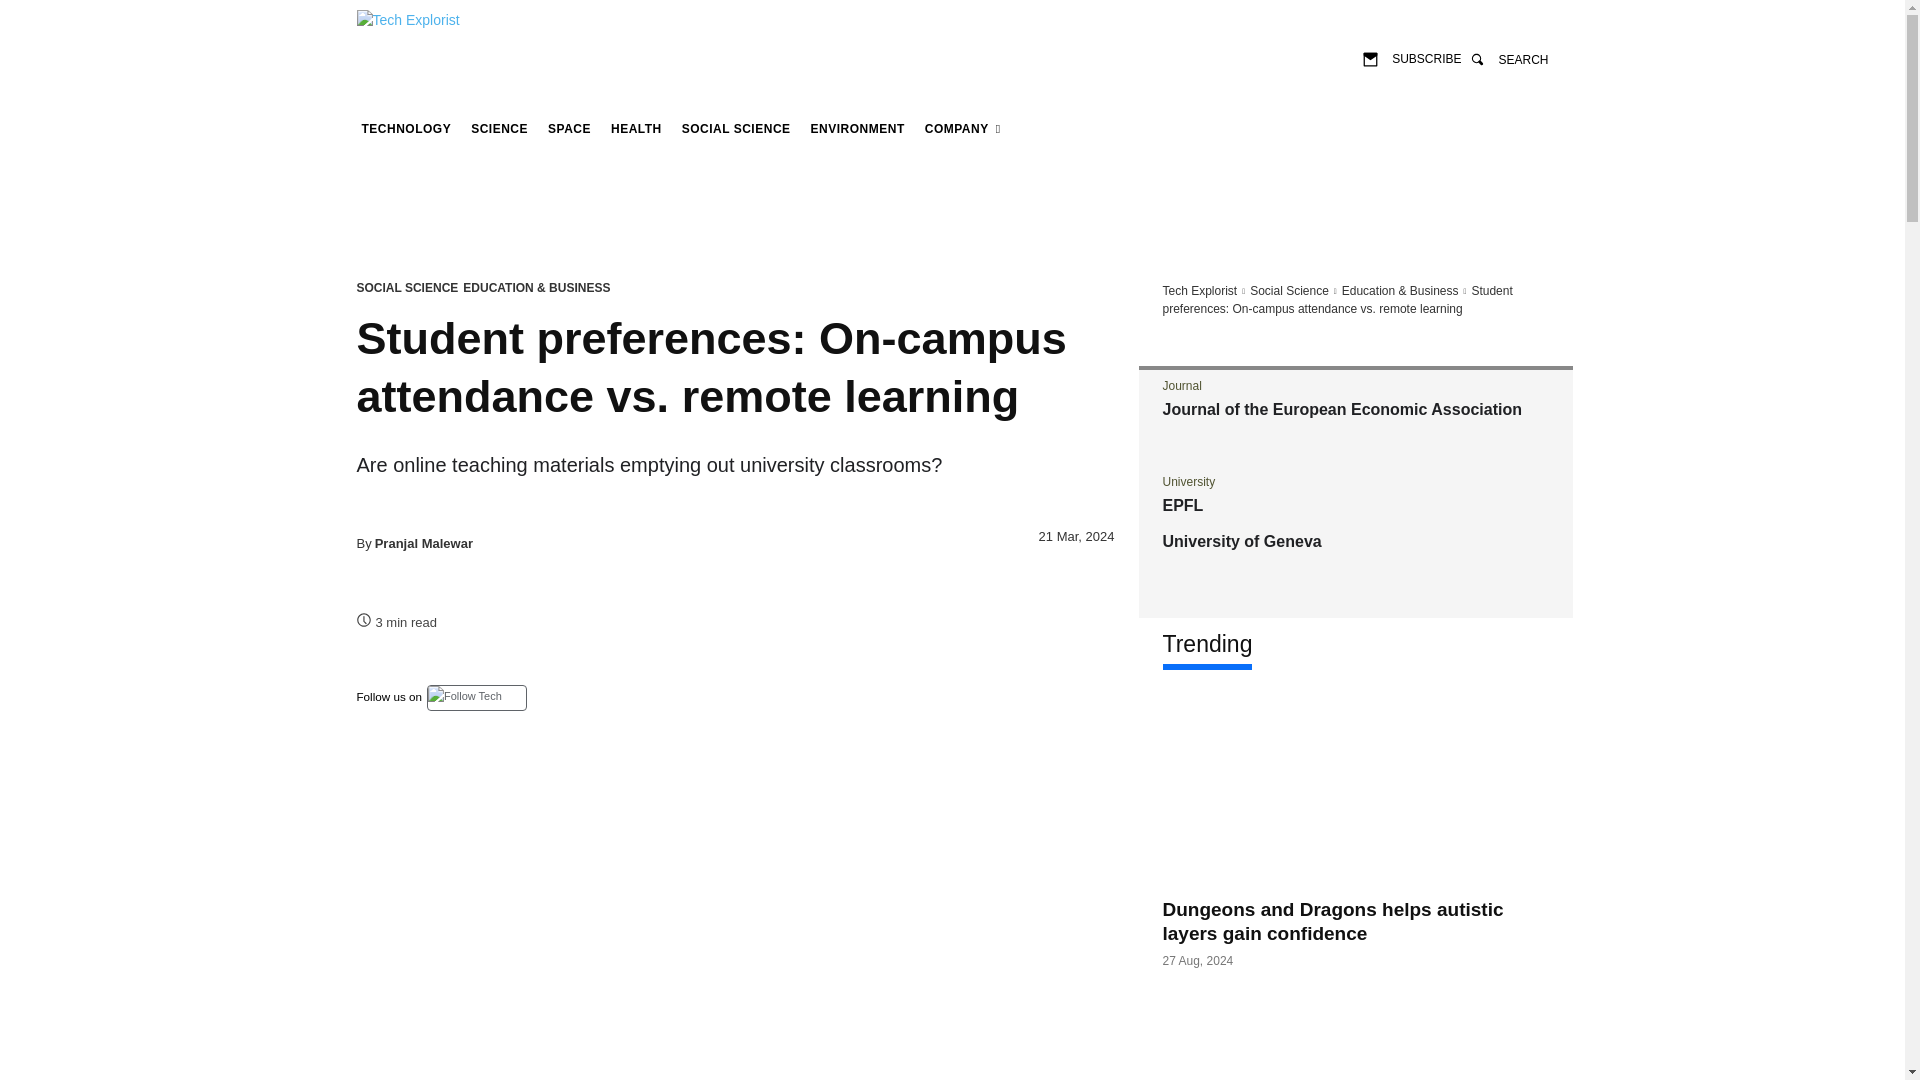 This screenshot has height=1080, width=1920. What do you see at coordinates (736, 128) in the screenshot?
I see `SOCIAL SCIENCE` at bounding box center [736, 128].